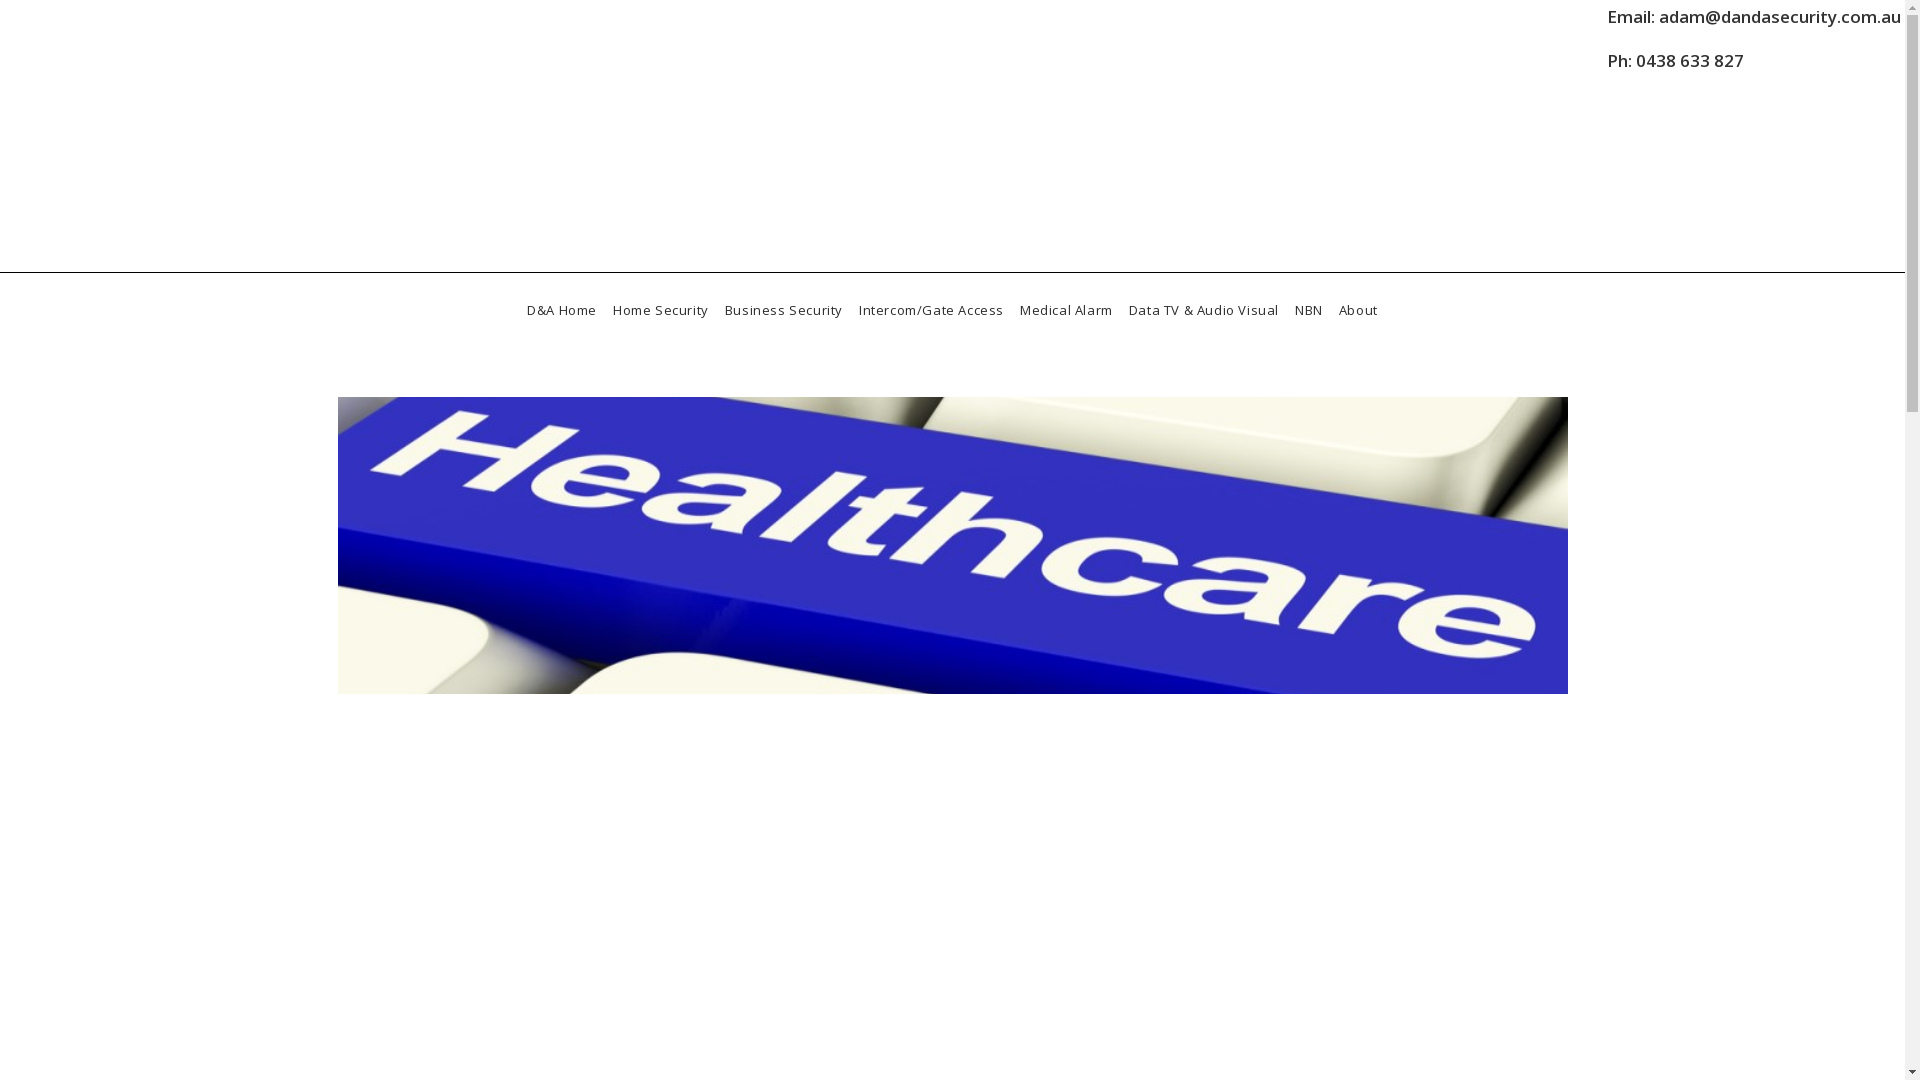 Image resolution: width=1920 pixels, height=1080 pixels. What do you see at coordinates (1309, 310) in the screenshot?
I see `NBN` at bounding box center [1309, 310].